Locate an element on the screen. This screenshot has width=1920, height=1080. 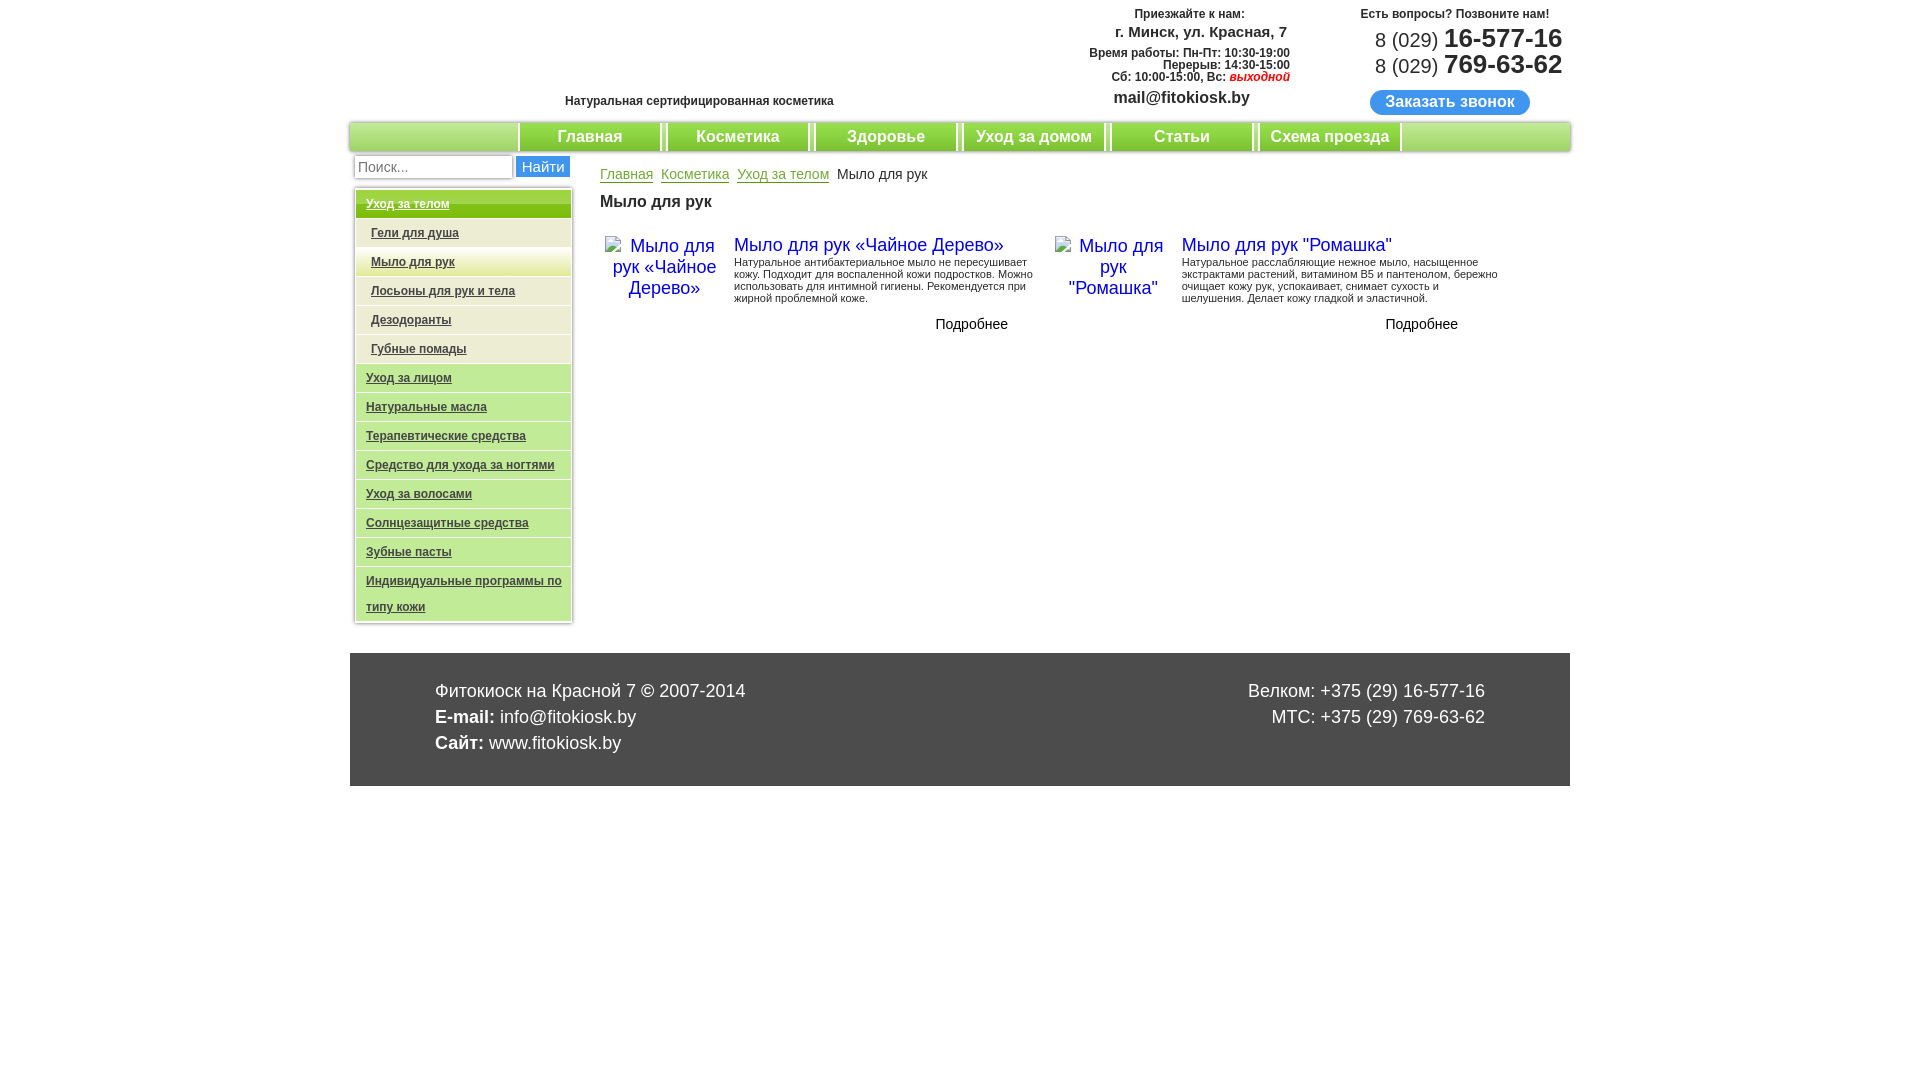
info@fitokiosk.by is located at coordinates (568, 717).